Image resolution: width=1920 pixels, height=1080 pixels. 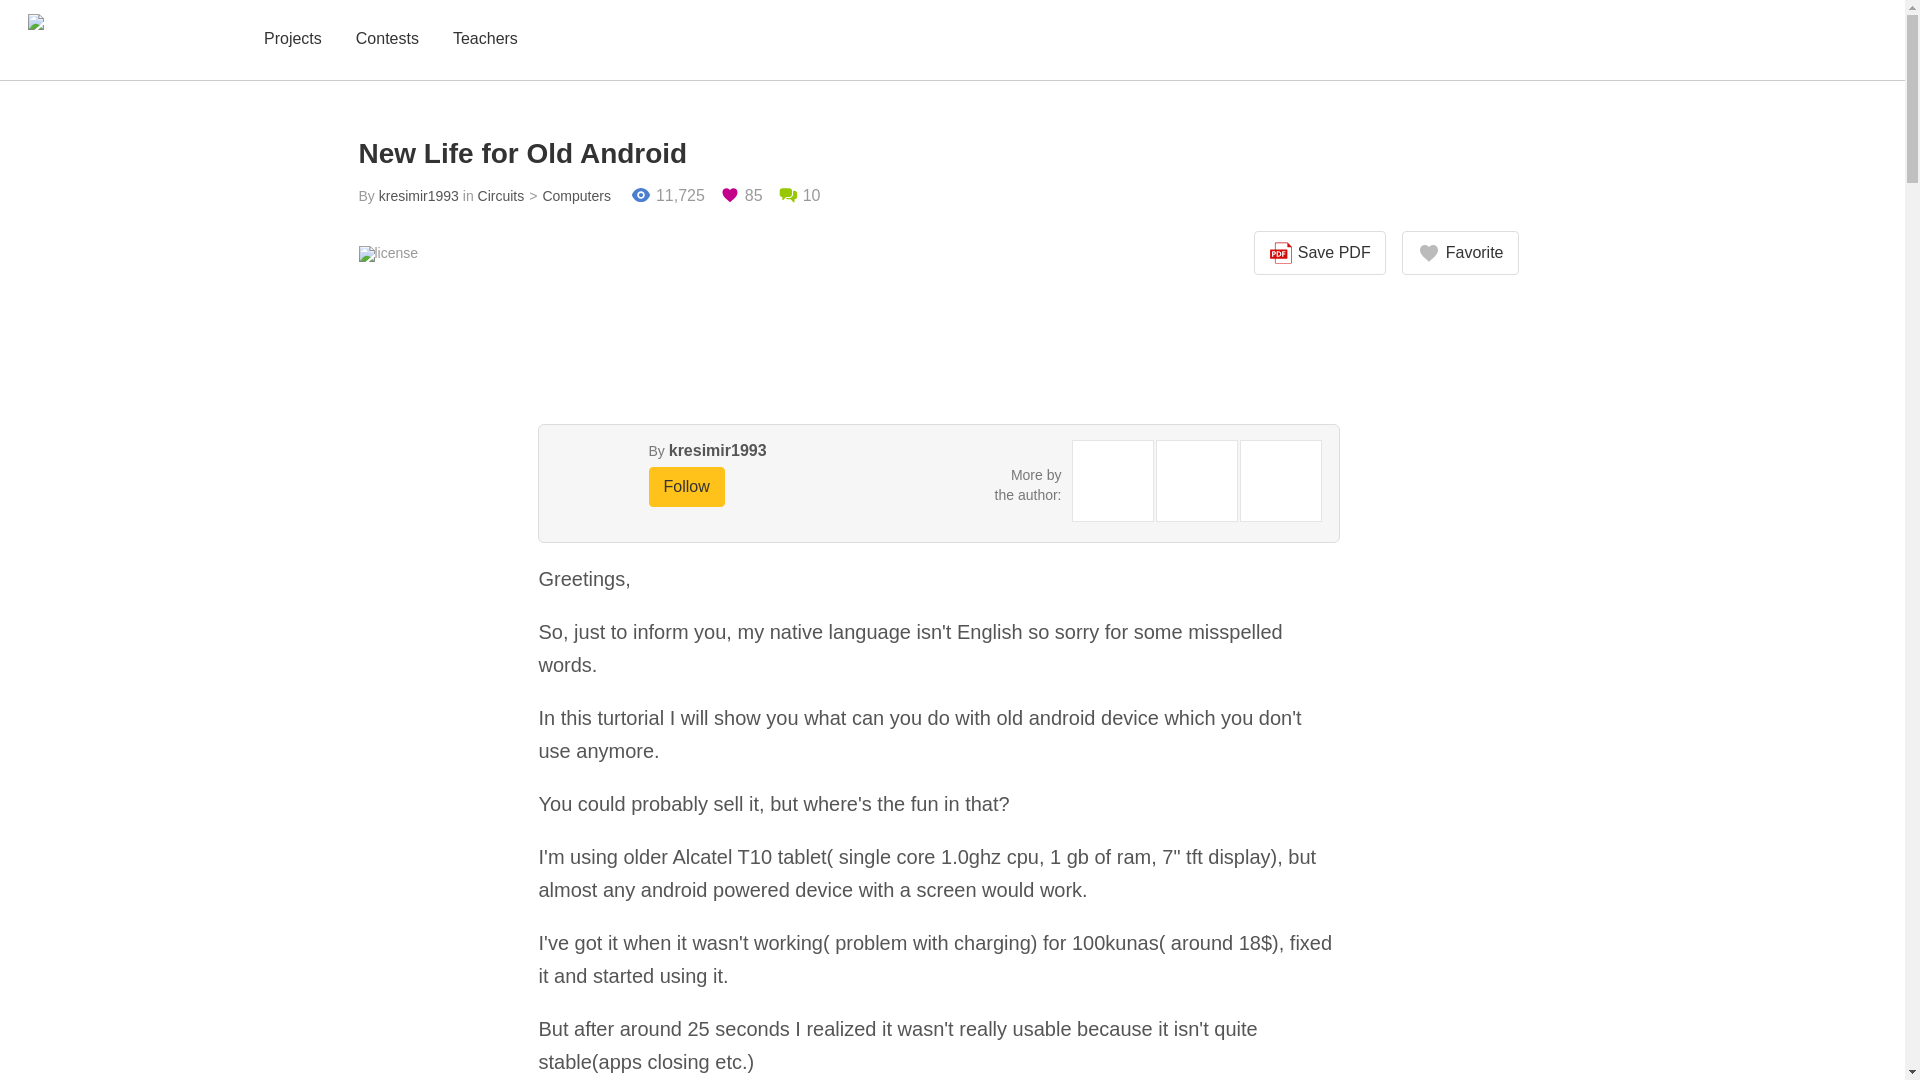 I want to click on 10, so click(x=799, y=196).